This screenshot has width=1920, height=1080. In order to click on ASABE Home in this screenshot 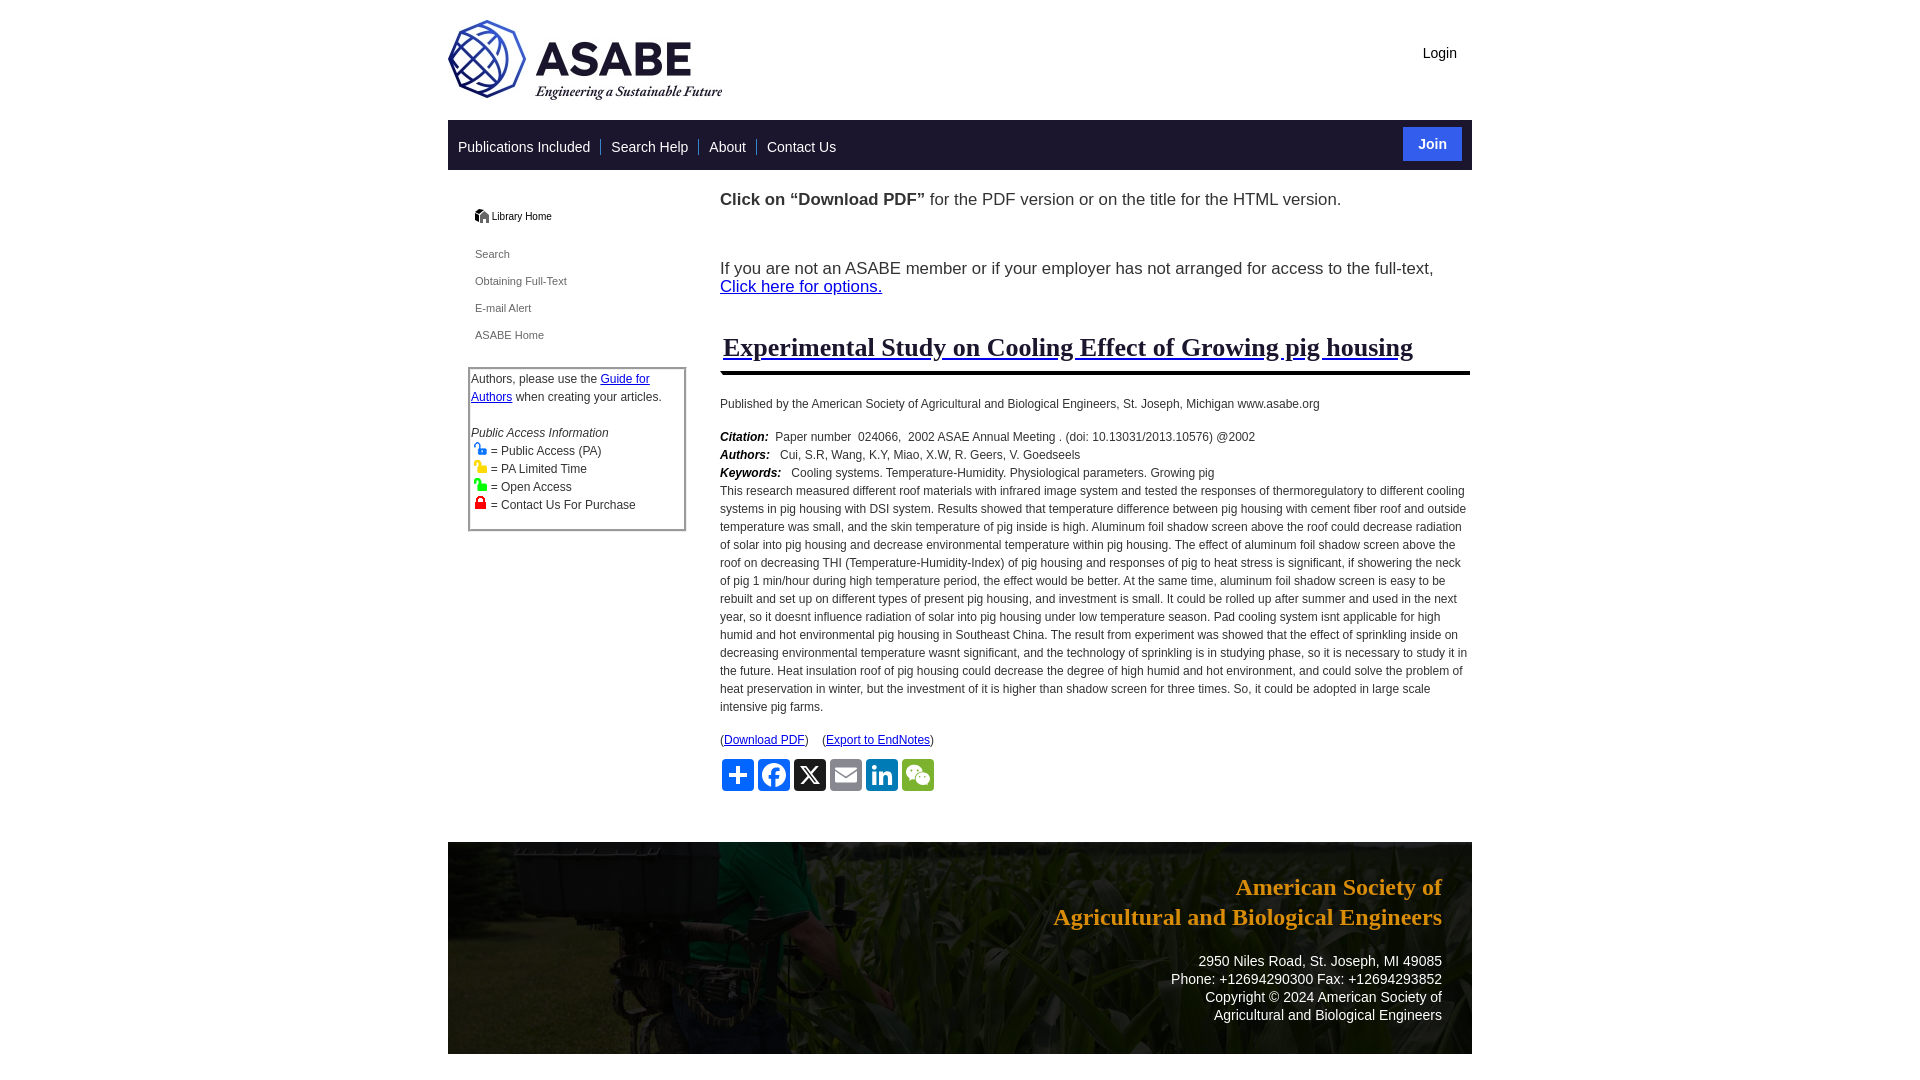, I will do `click(508, 335)`.